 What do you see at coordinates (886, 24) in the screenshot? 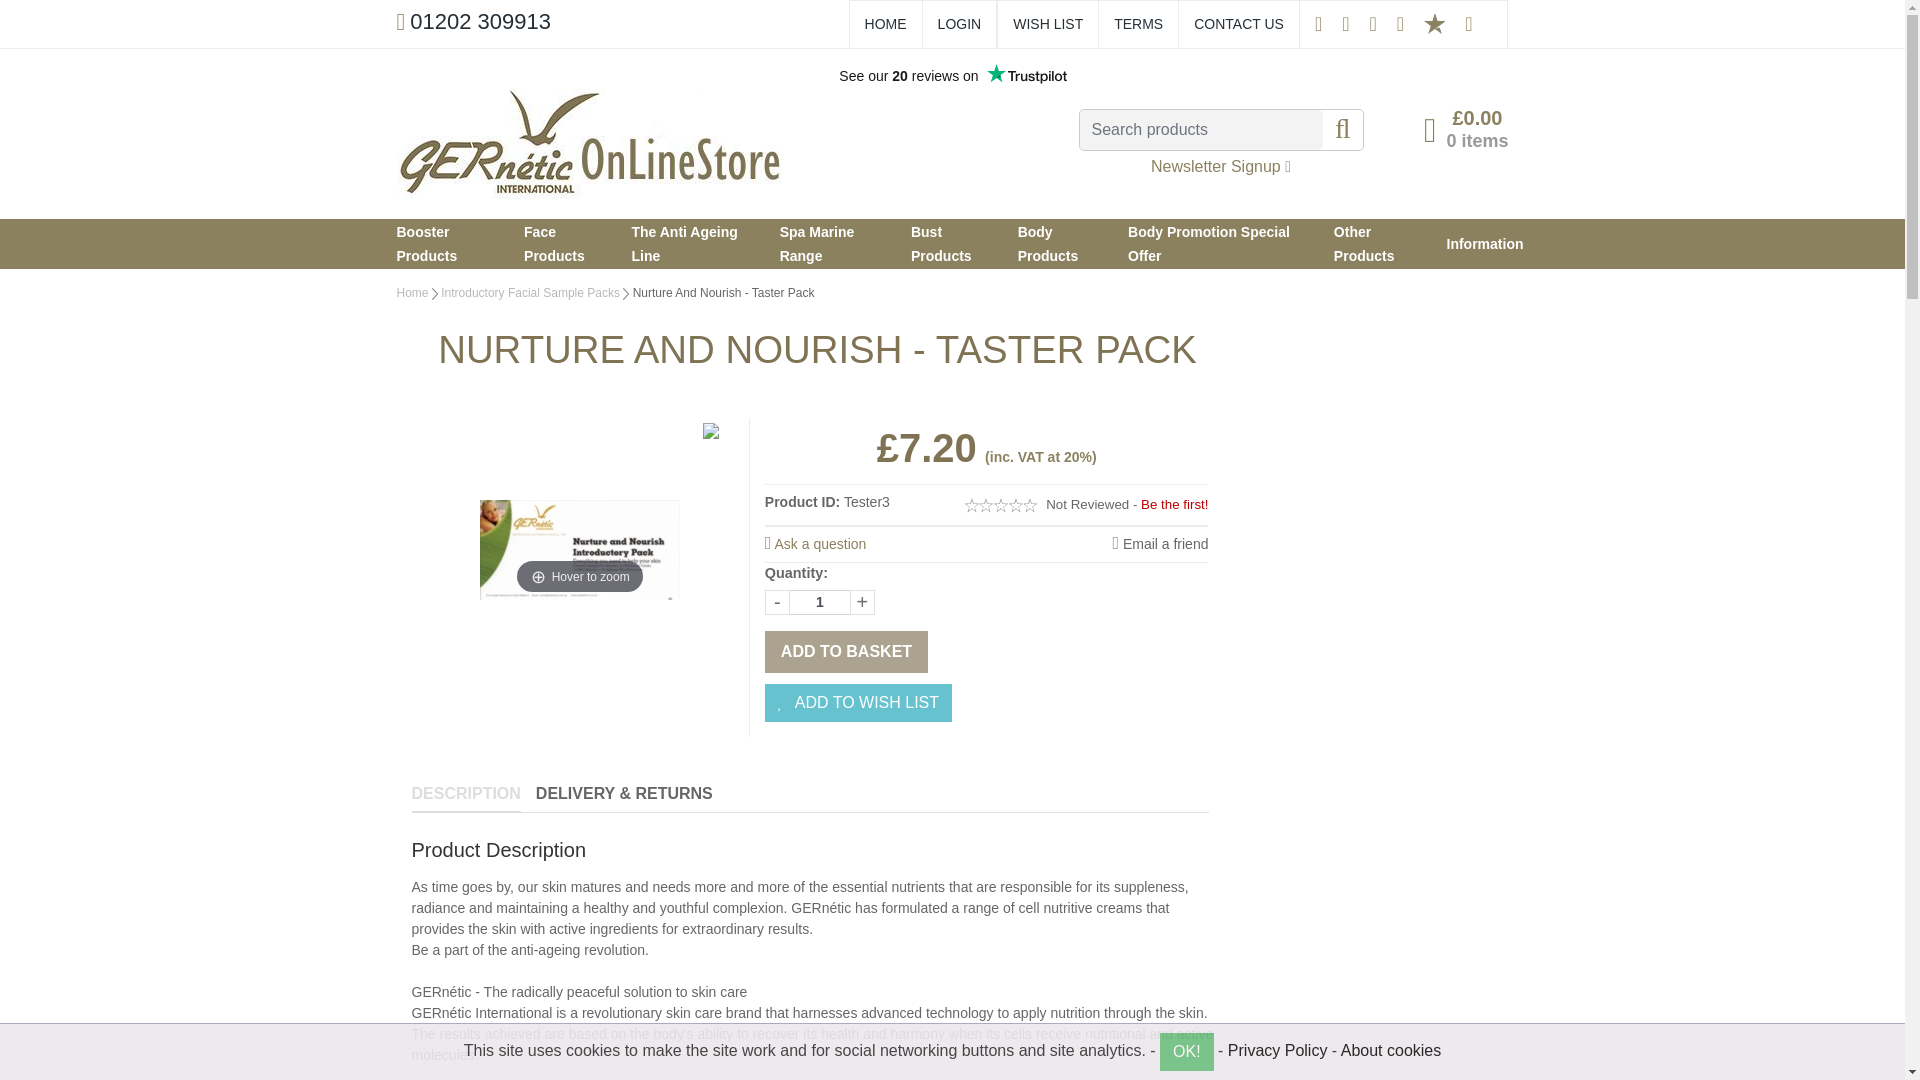
I see `HOME` at bounding box center [886, 24].